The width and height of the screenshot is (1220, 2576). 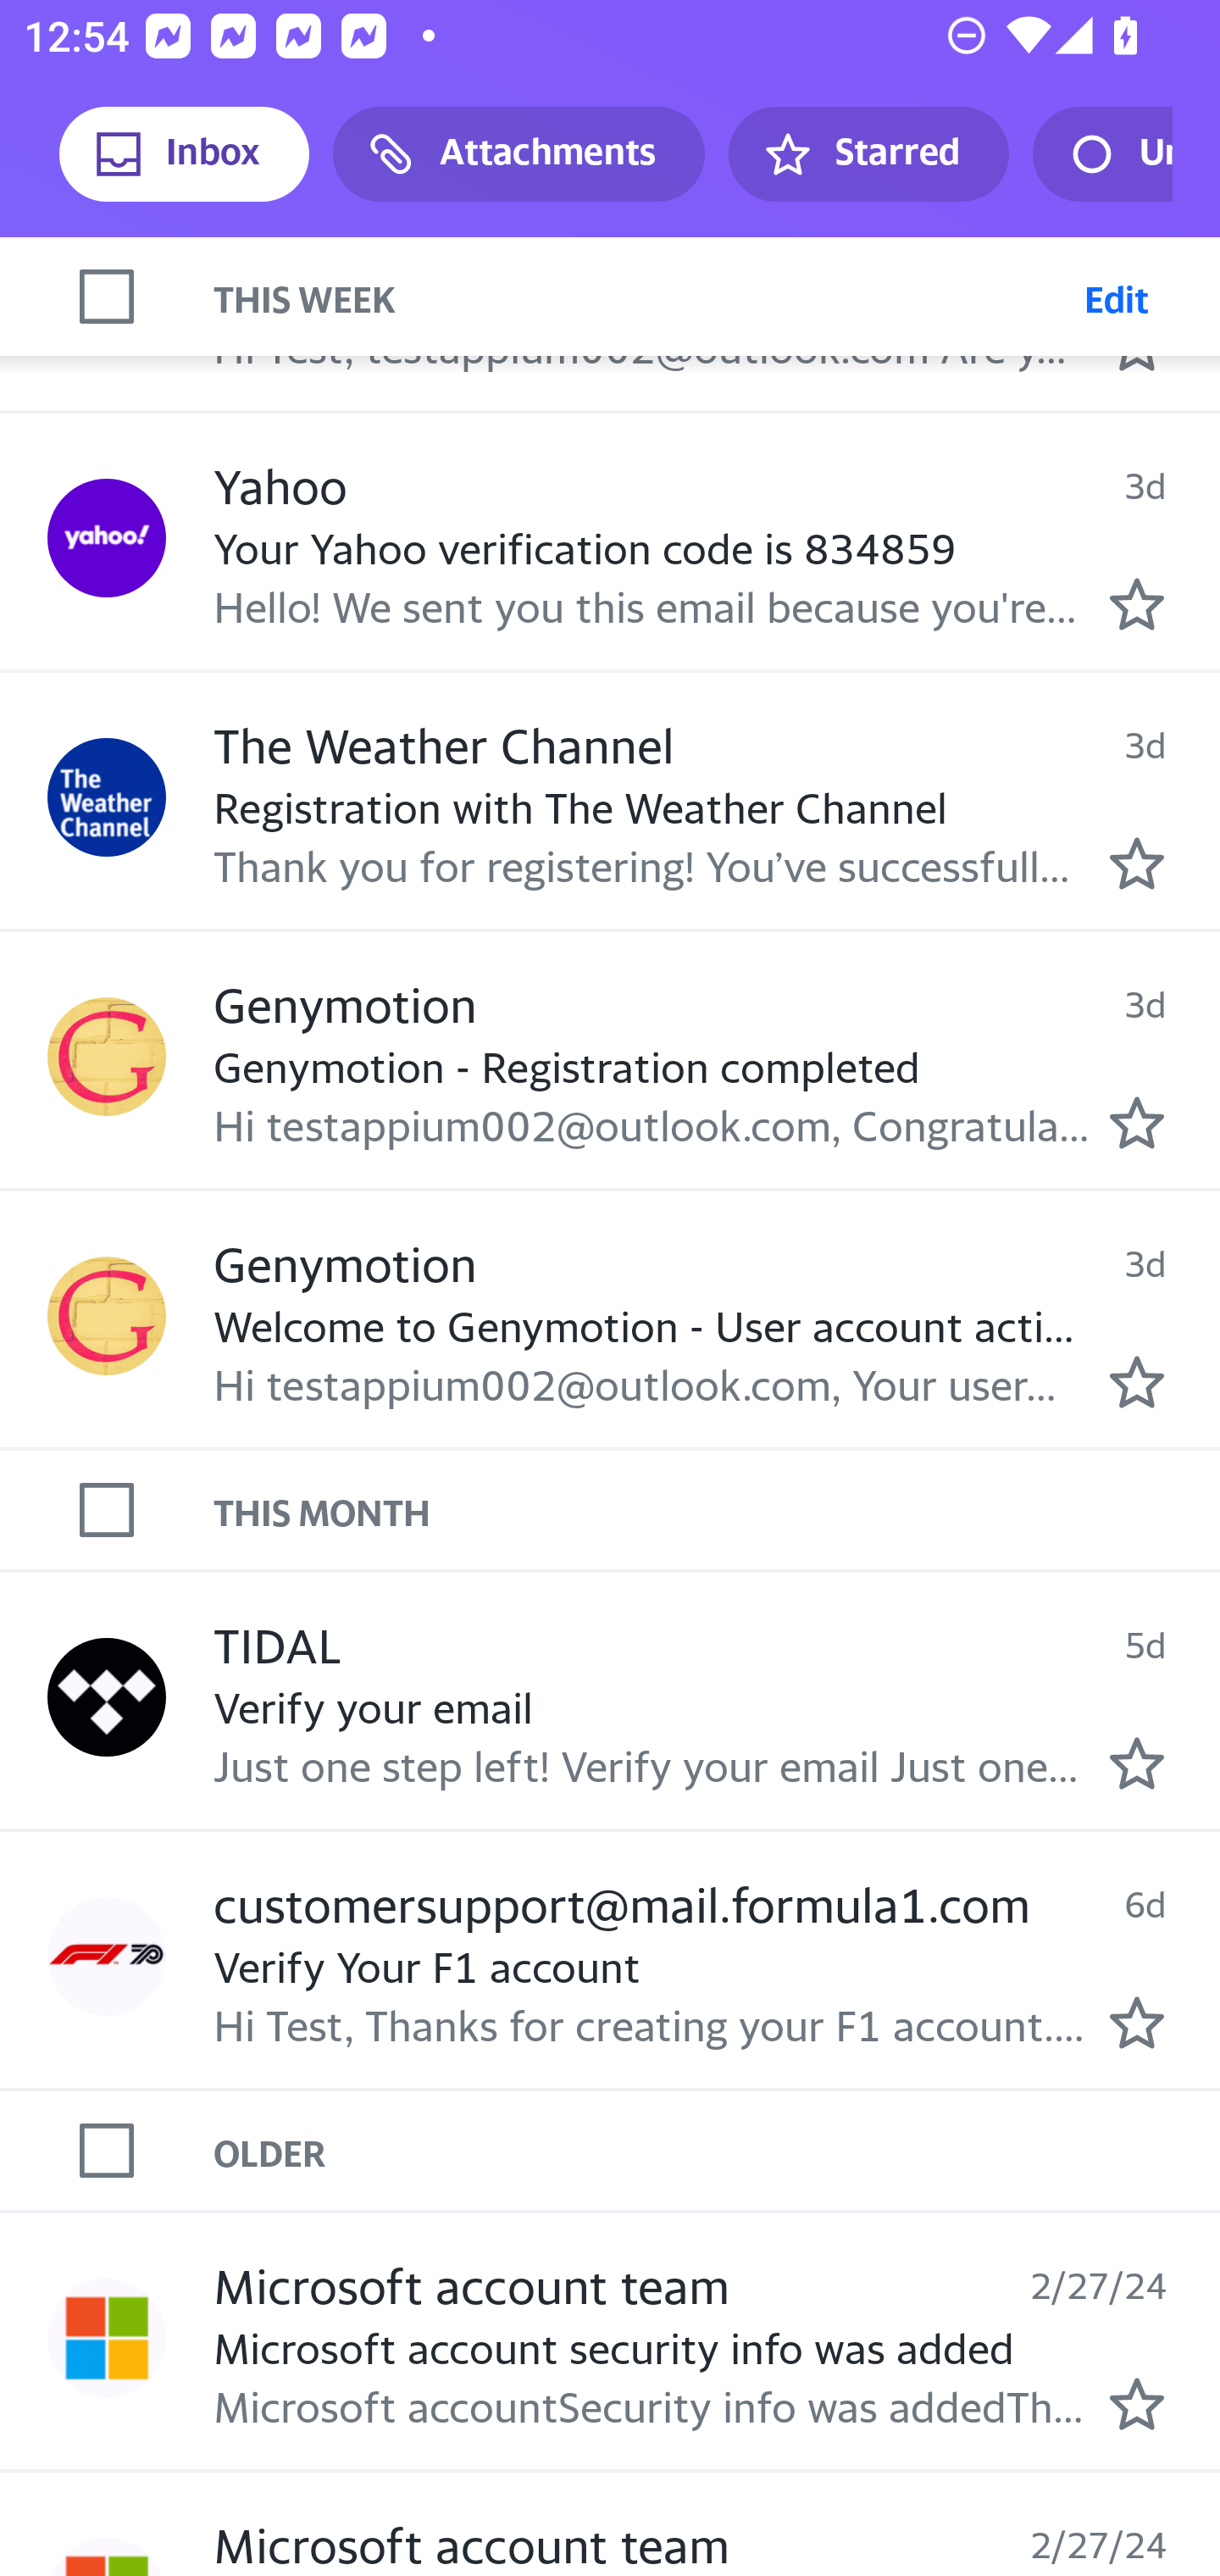 I want to click on Profile
The Weather Channel, so click(x=107, y=798).